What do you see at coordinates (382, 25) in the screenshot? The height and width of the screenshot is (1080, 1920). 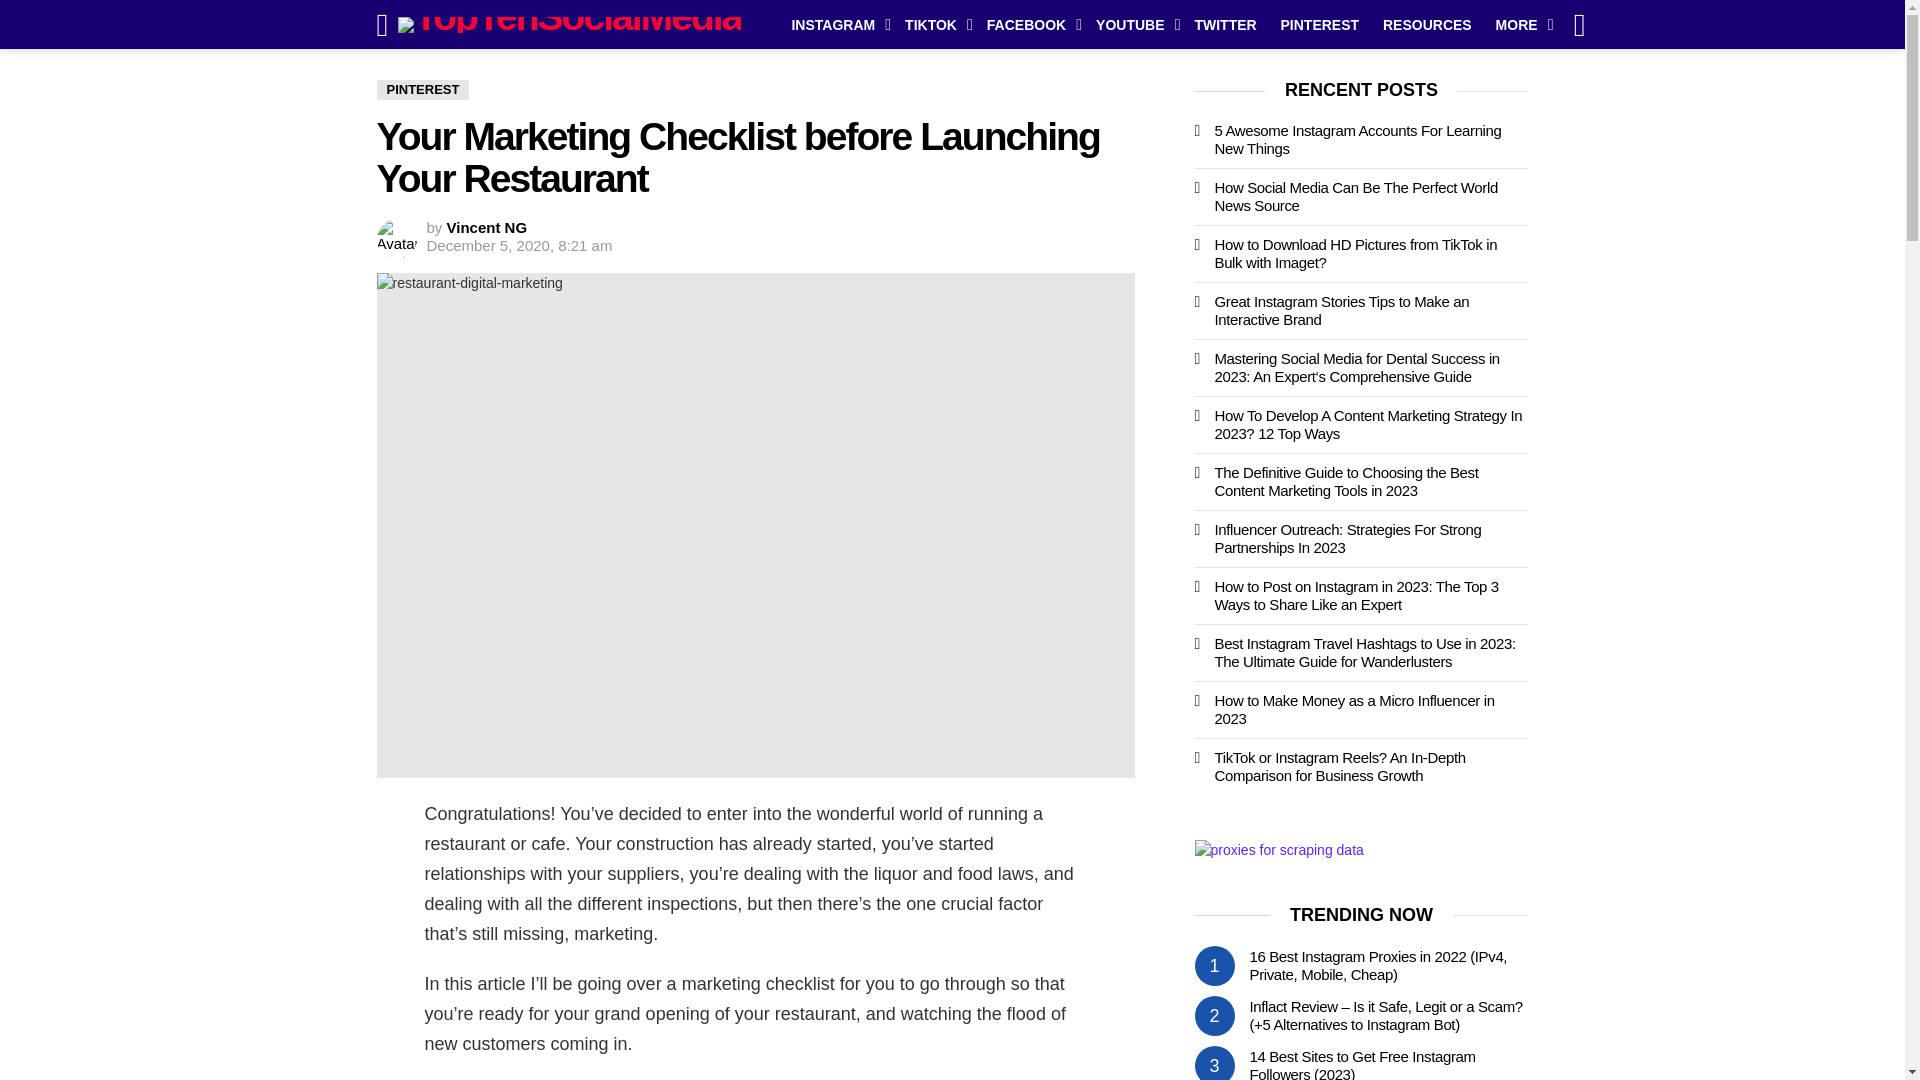 I see `Menu` at bounding box center [382, 25].